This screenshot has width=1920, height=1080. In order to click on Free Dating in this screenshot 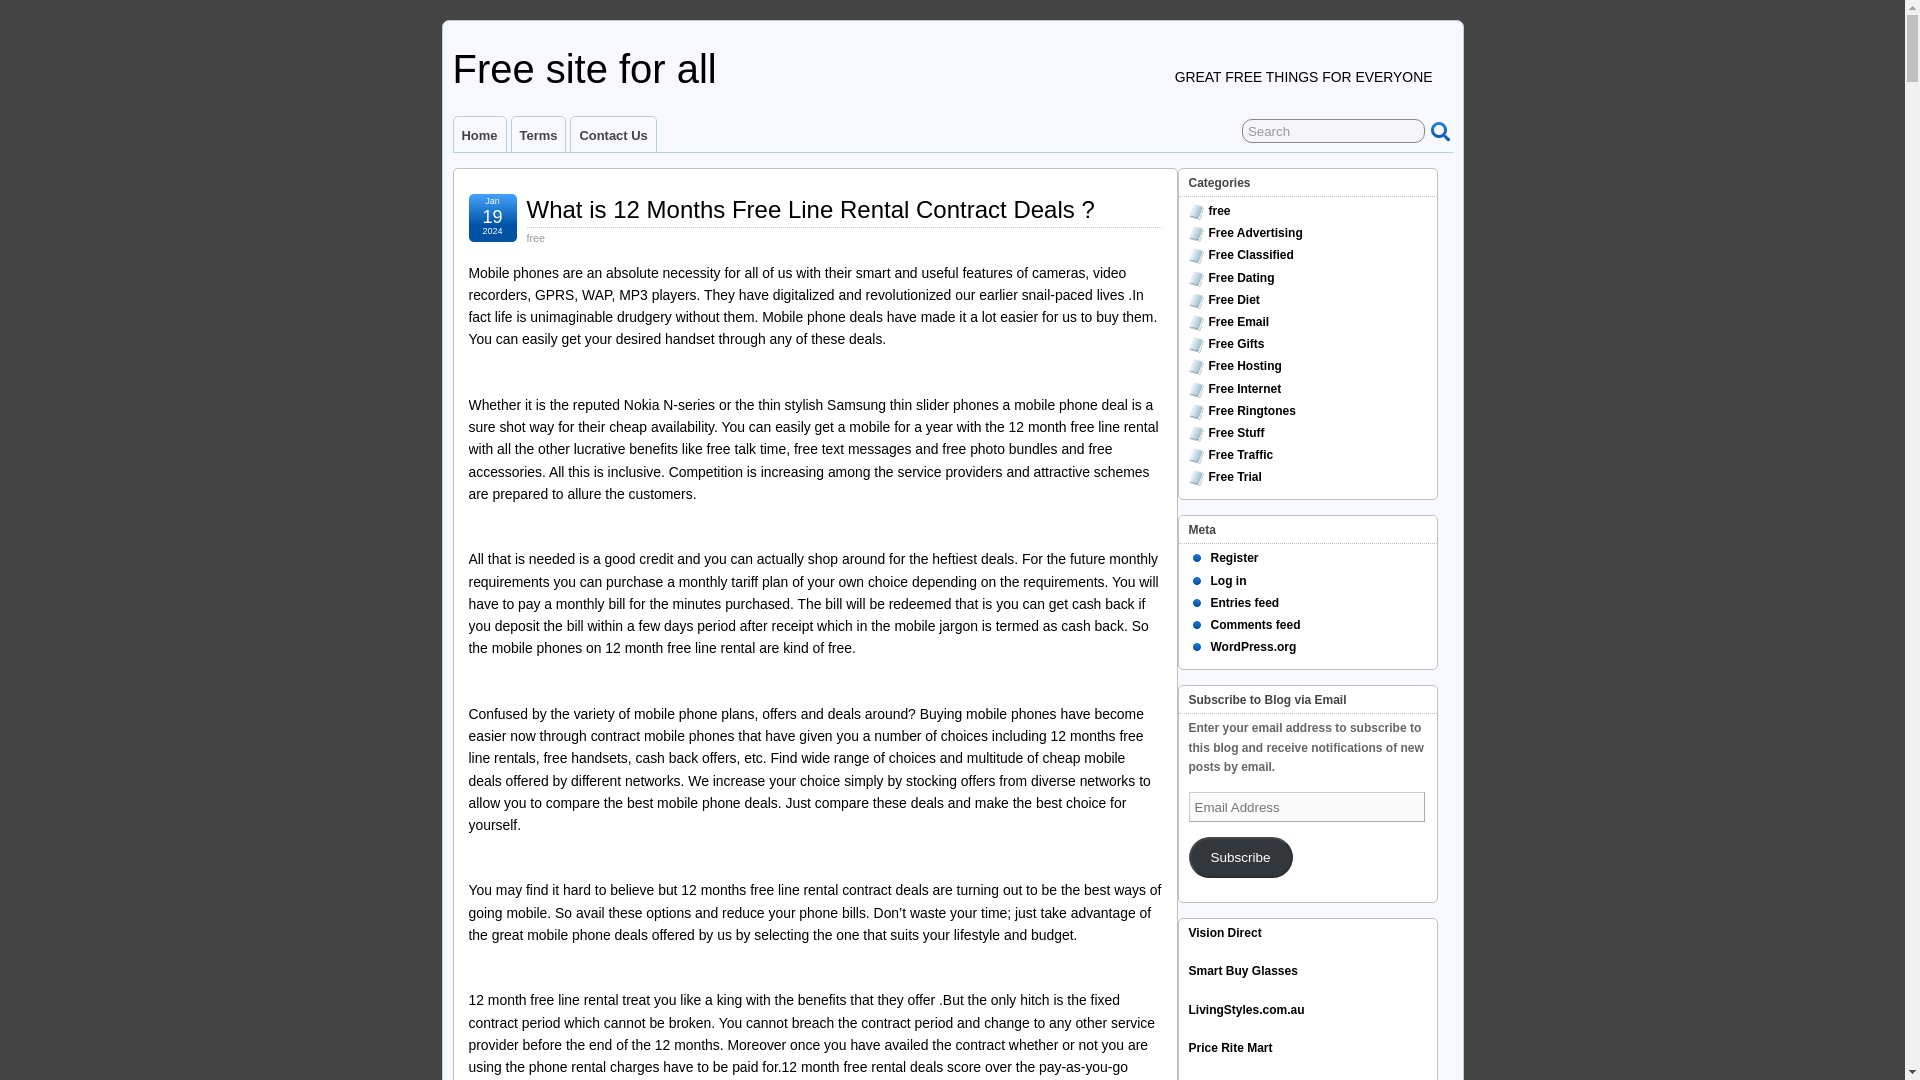, I will do `click(1240, 278)`.